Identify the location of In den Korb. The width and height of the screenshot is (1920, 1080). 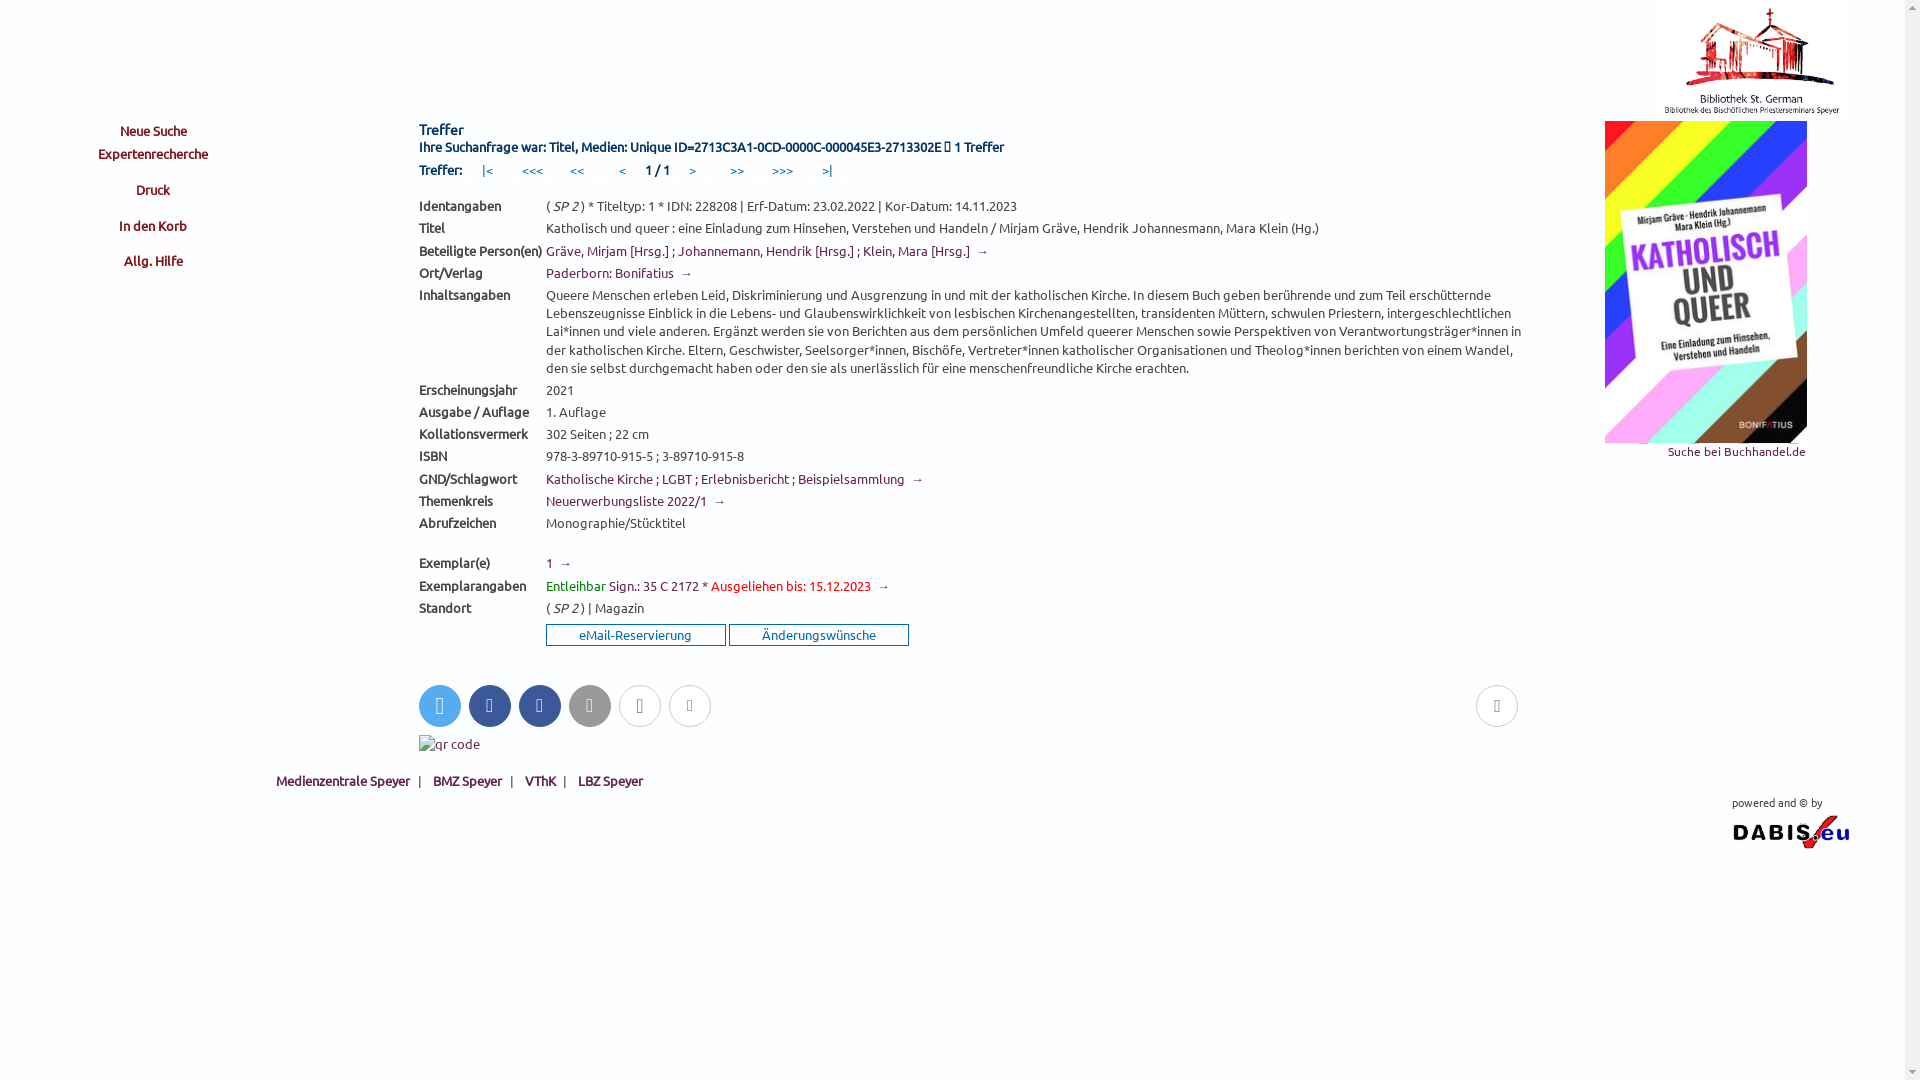
(153, 226).